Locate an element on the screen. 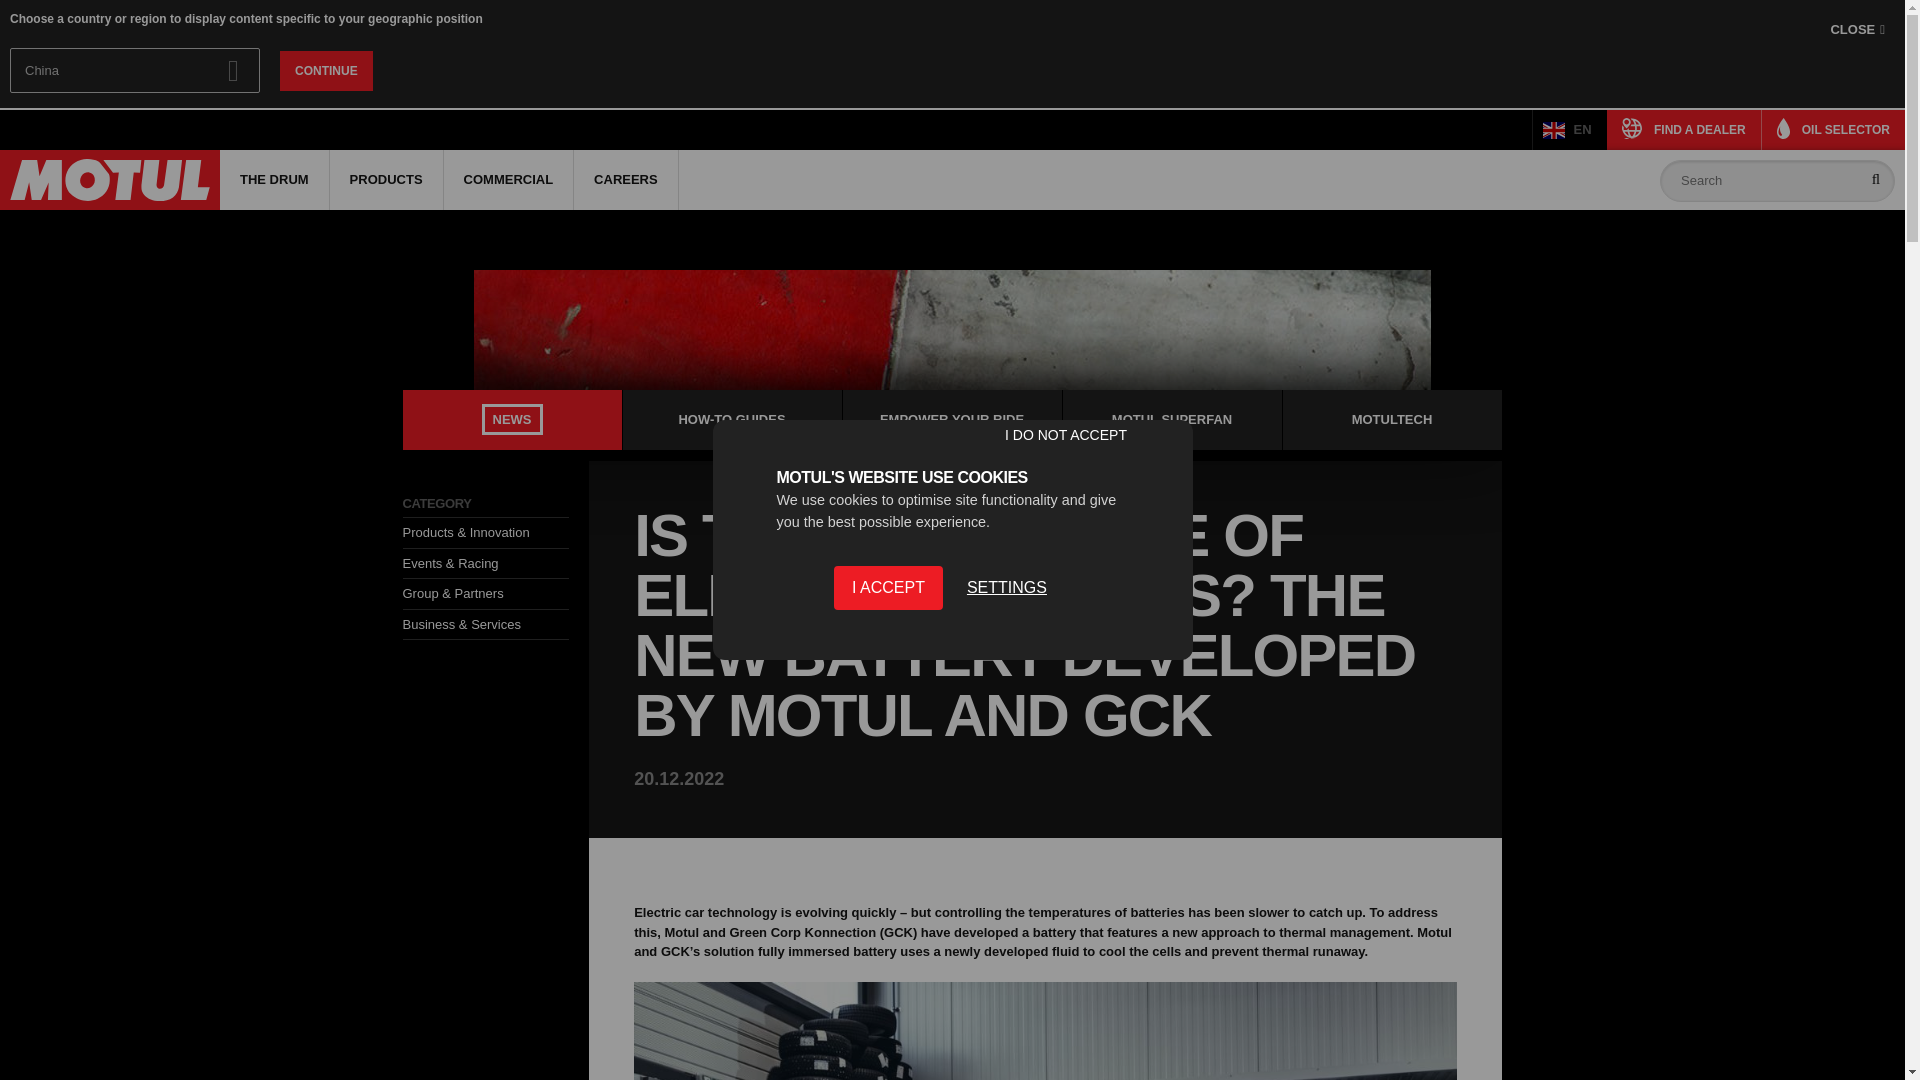  FIND A DEALER is located at coordinates (1684, 130).